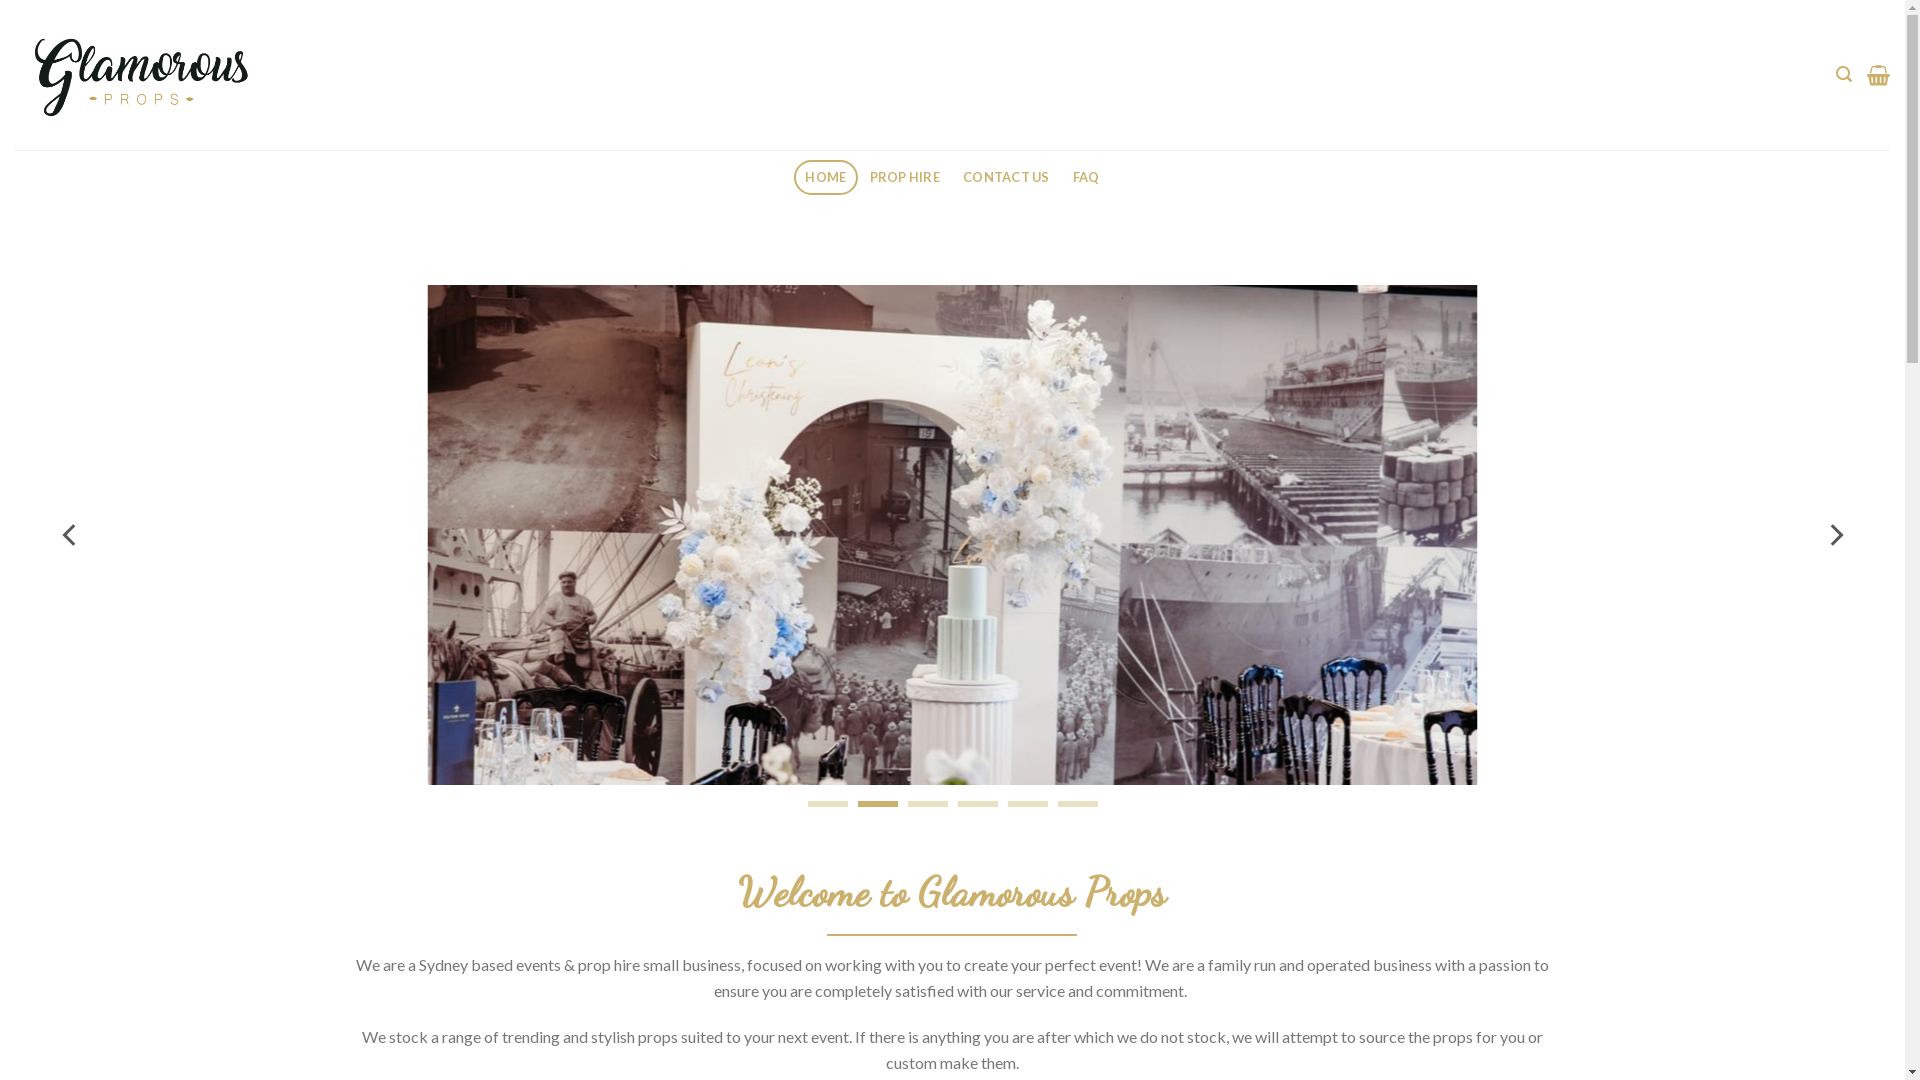  Describe the element at coordinates (826, 178) in the screenshot. I see `HOME` at that location.